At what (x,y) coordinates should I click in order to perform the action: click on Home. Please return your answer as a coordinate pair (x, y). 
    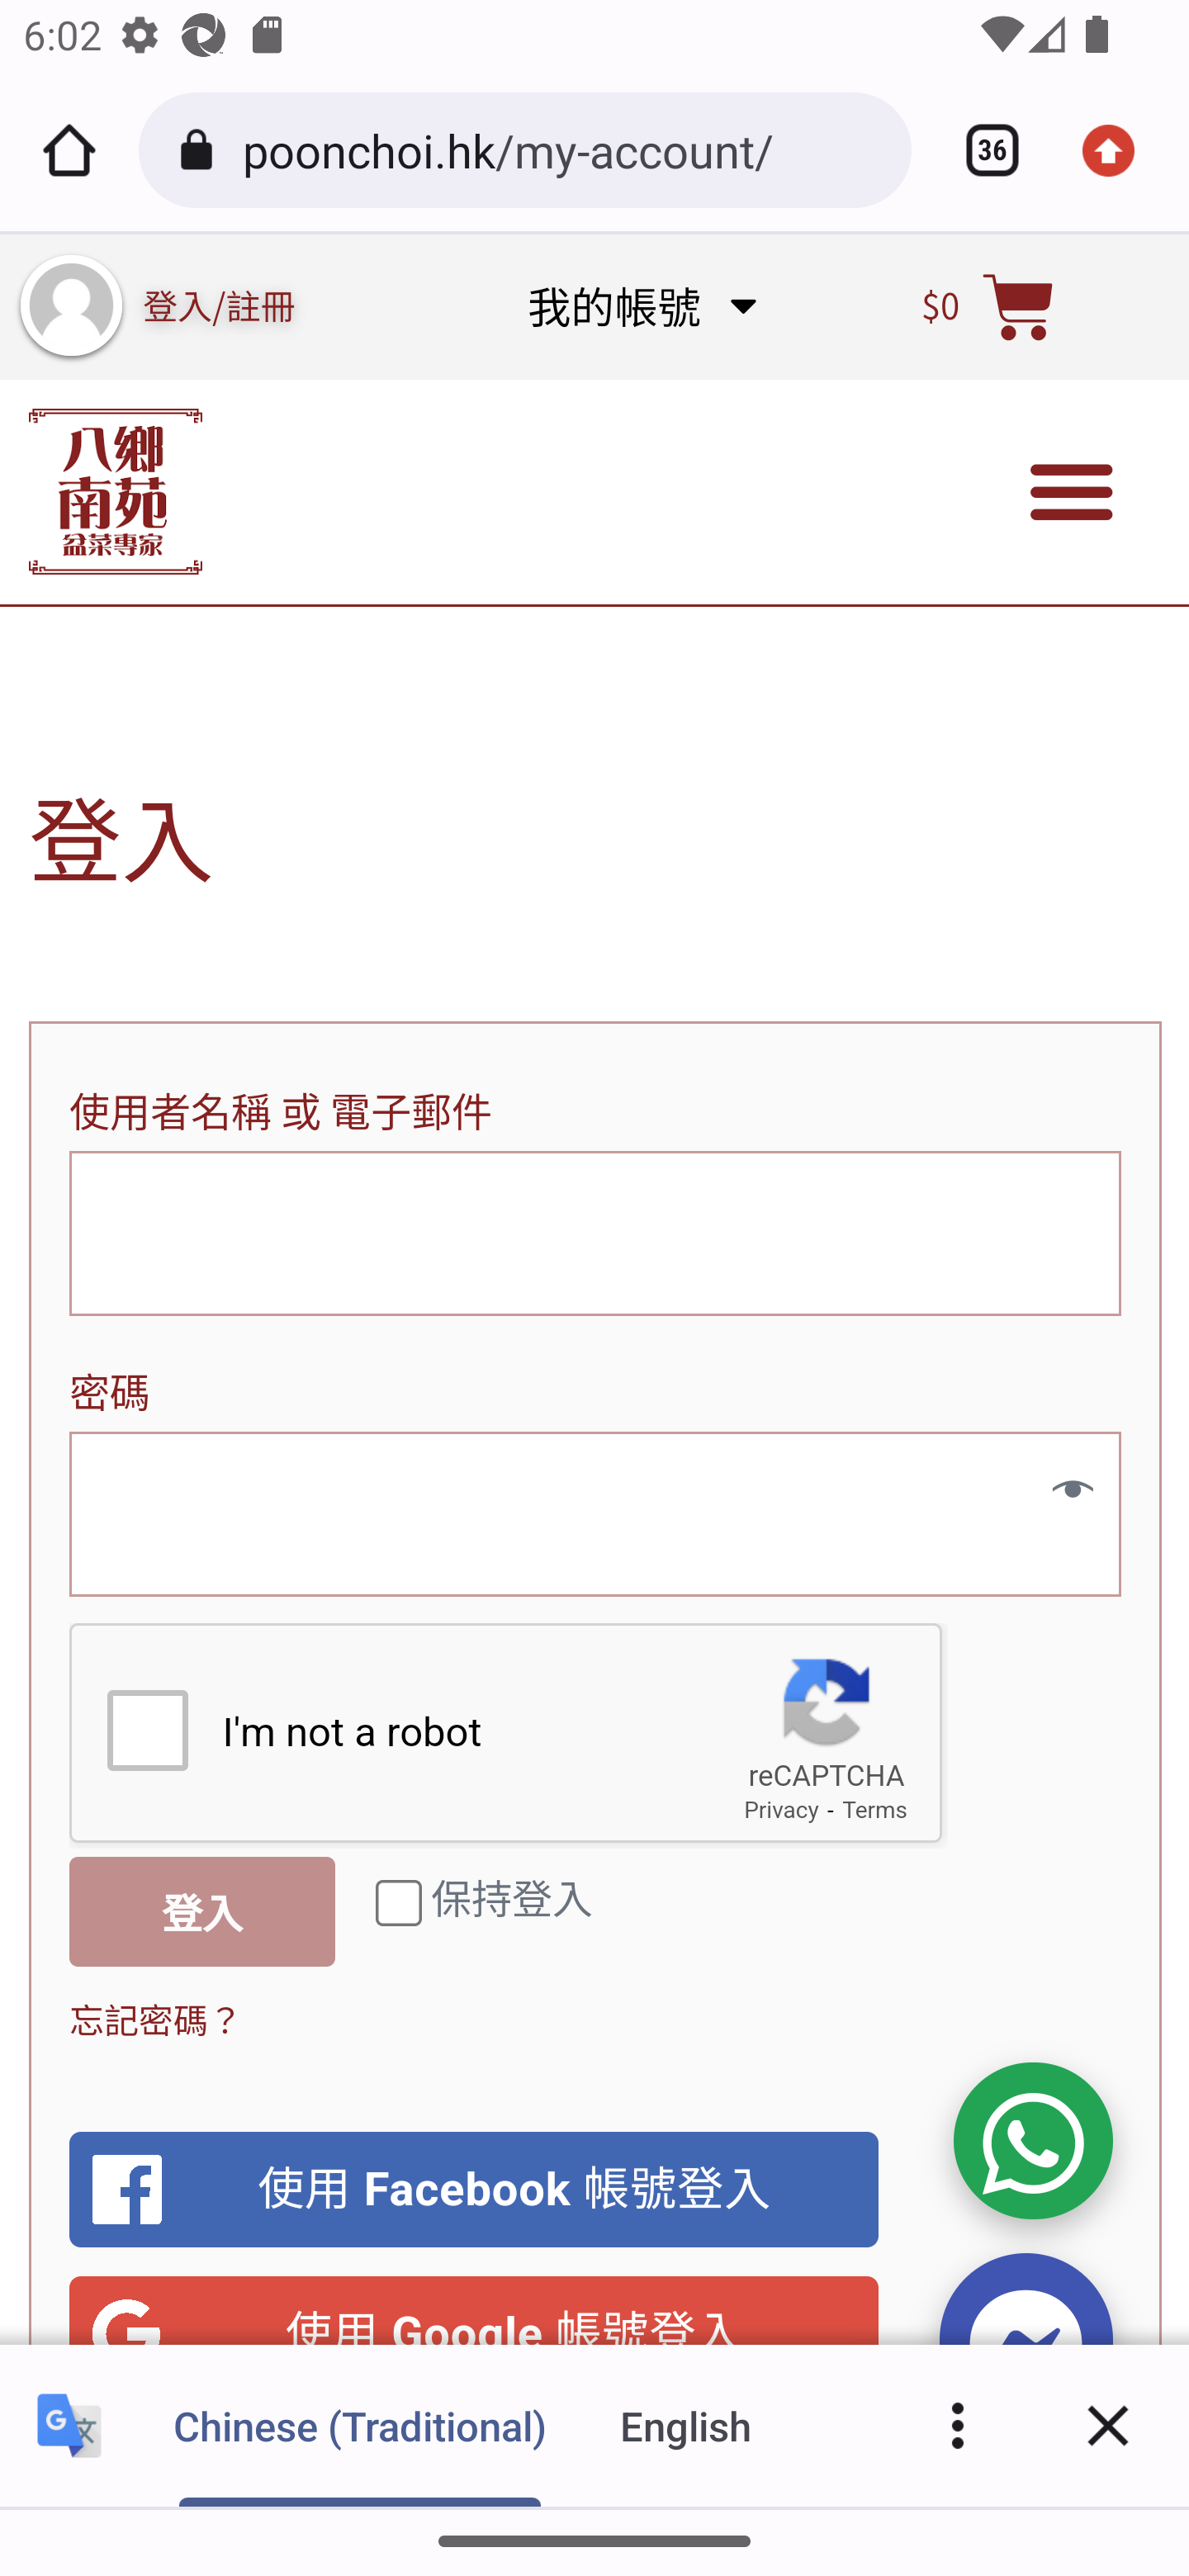
    Looking at the image, I should click on (69, 150).